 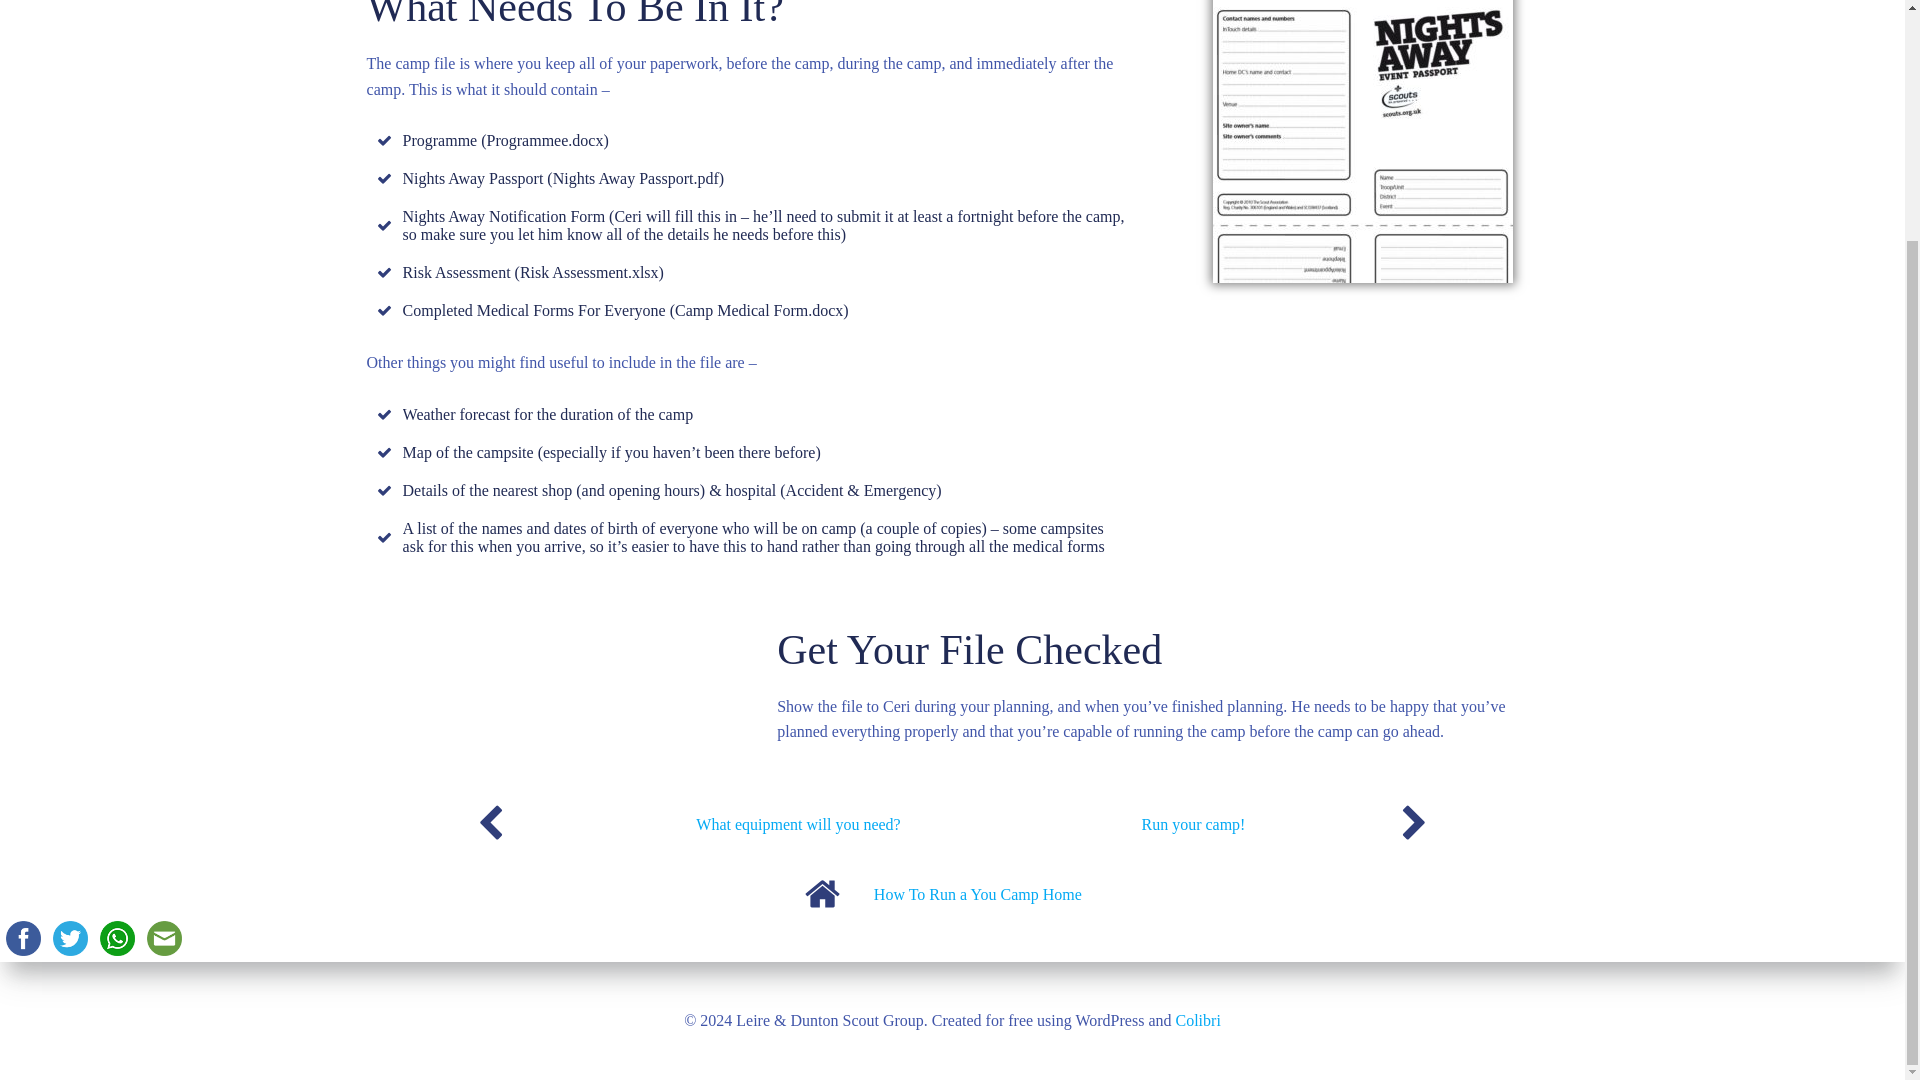 I want to click on Colibri, so click(x=1198, y=723).